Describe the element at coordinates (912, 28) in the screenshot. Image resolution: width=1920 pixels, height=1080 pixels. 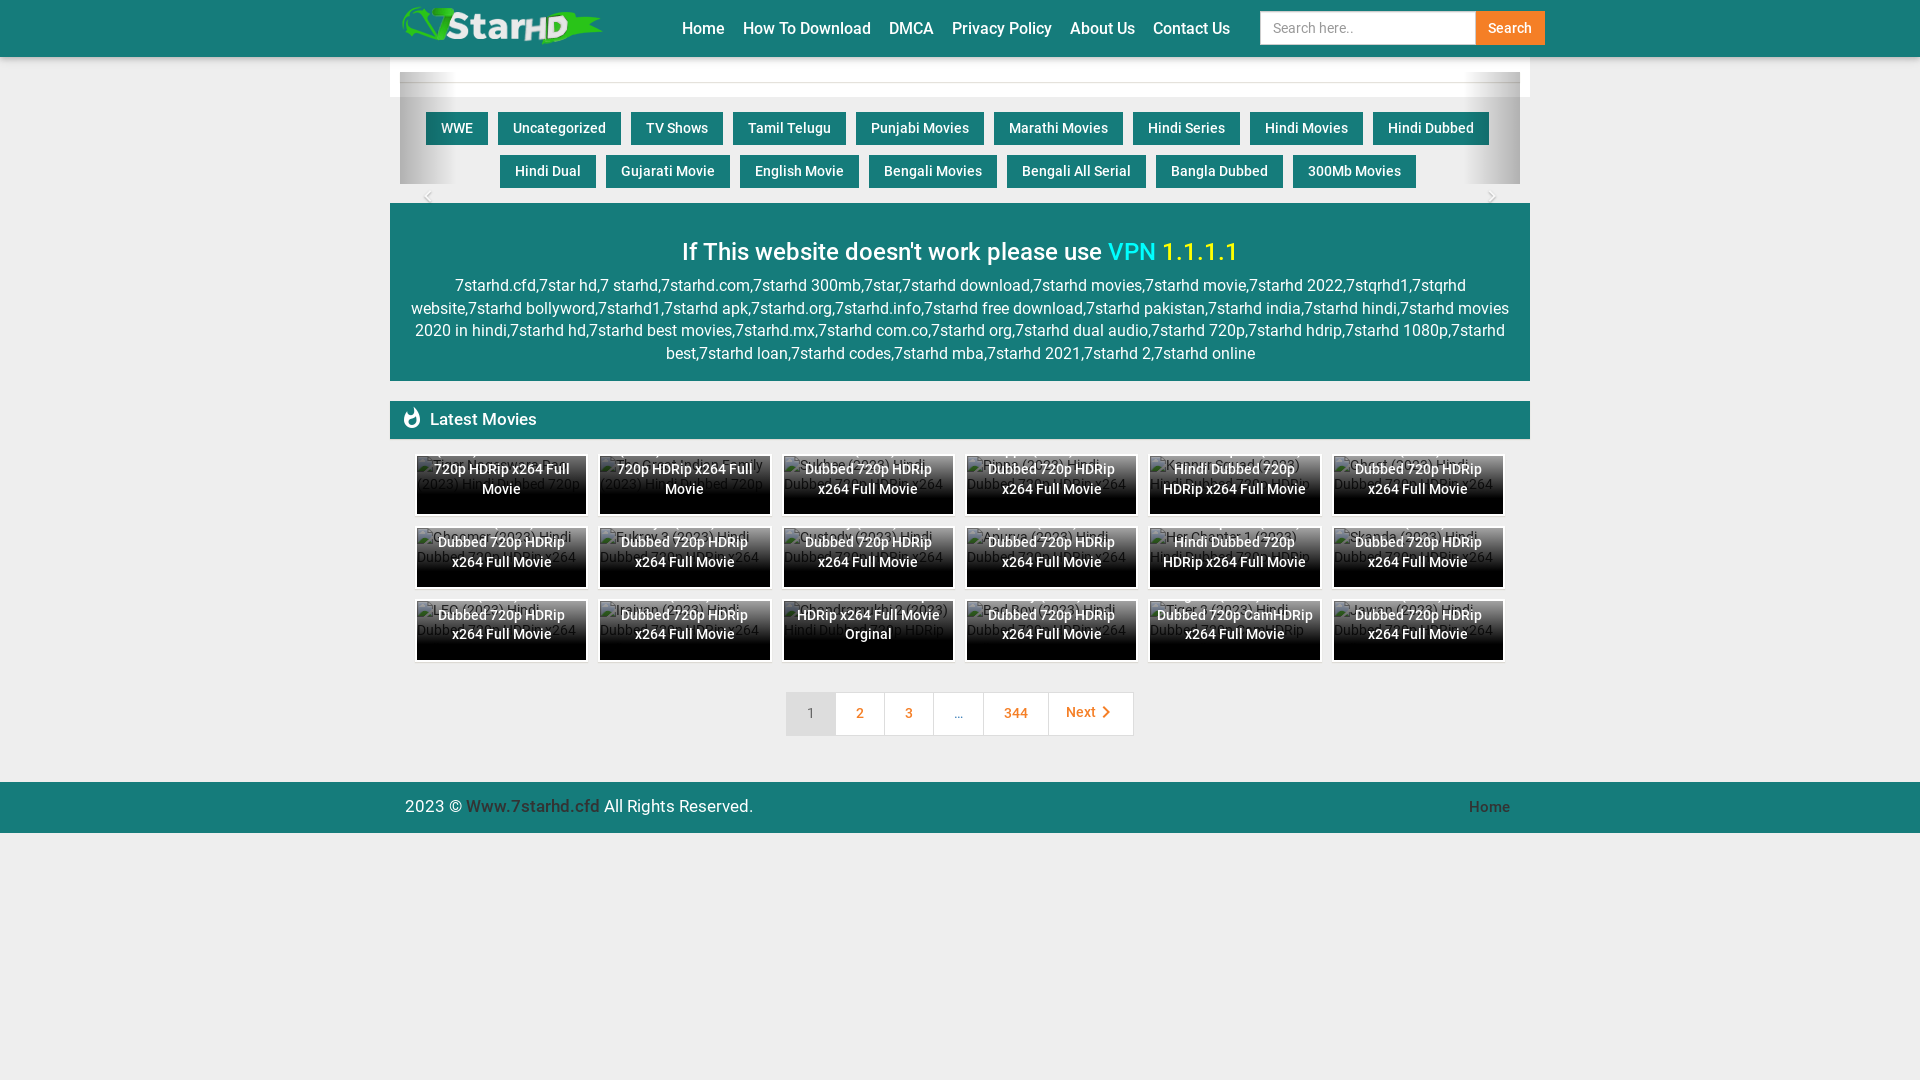
I see `DMCA` at that location.